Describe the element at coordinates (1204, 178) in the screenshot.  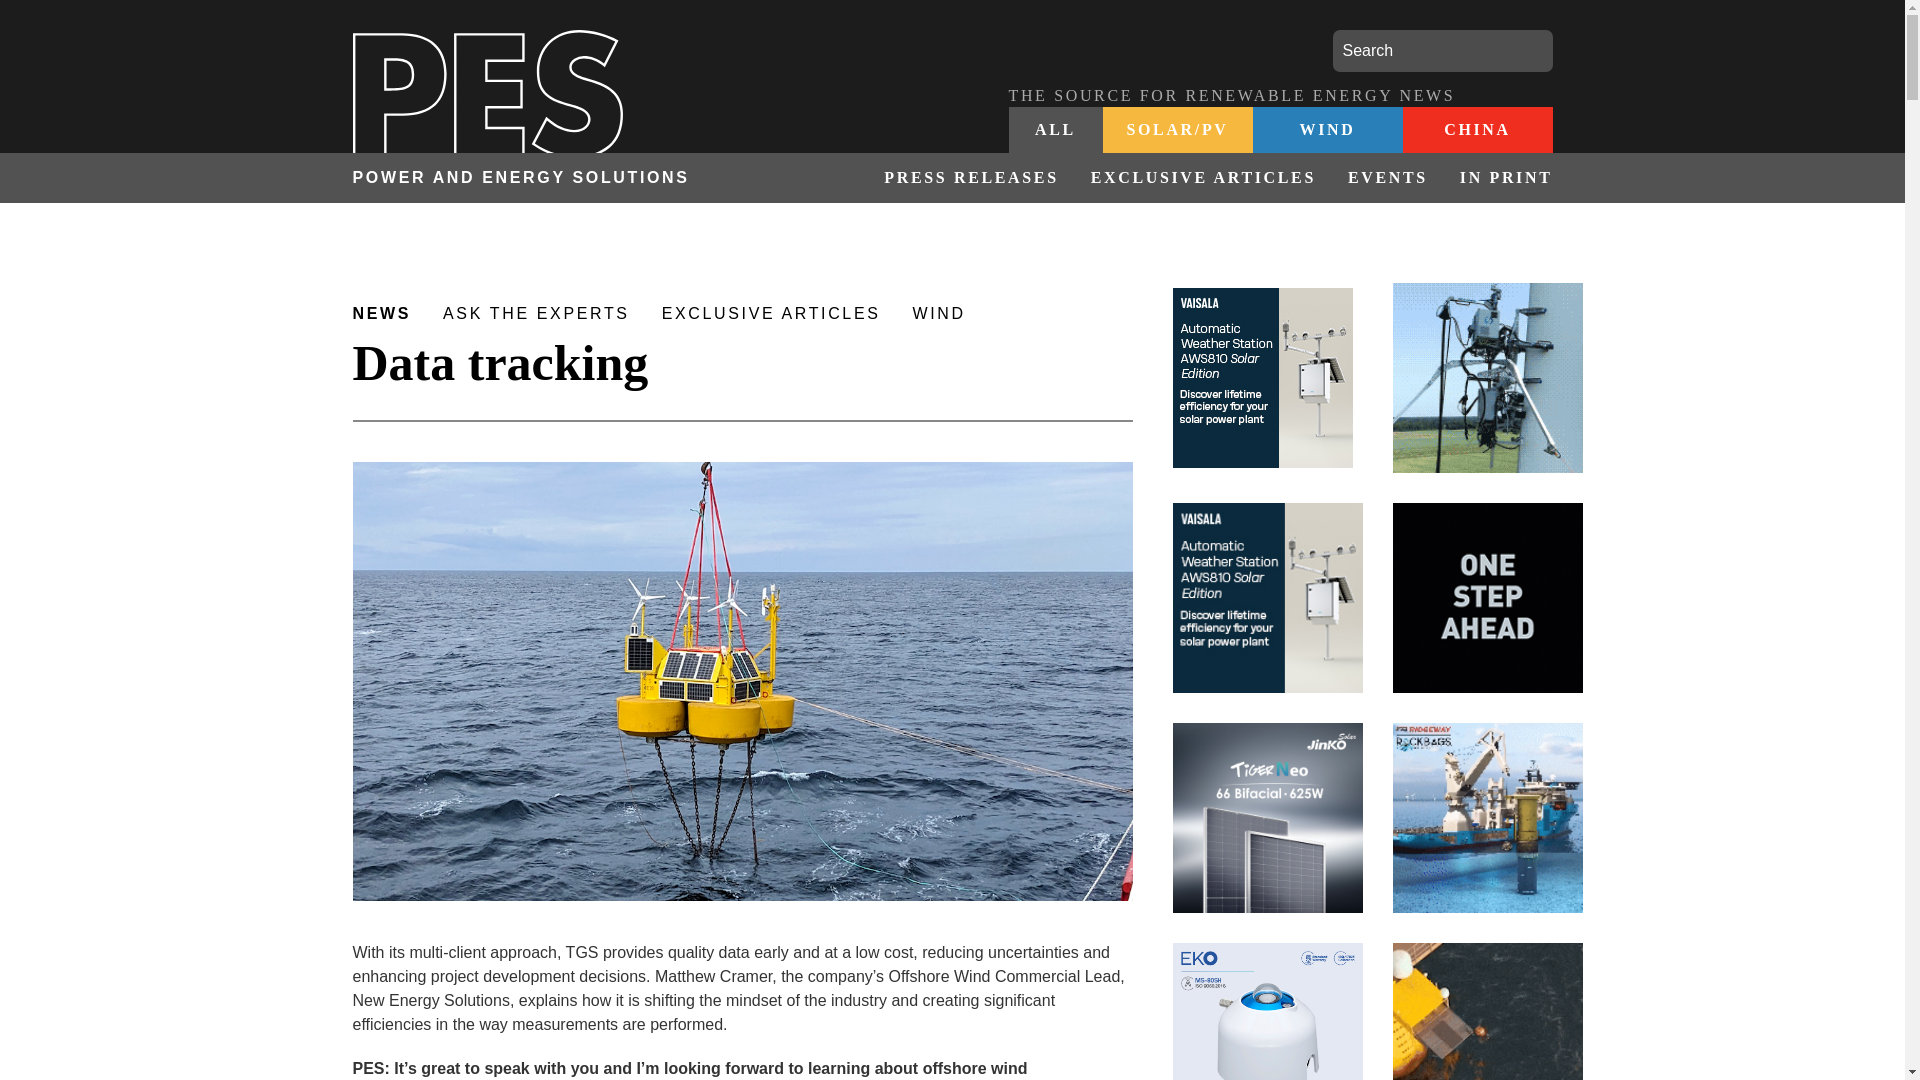
I see `EXCLUSIVE ARTICLES` at that location.